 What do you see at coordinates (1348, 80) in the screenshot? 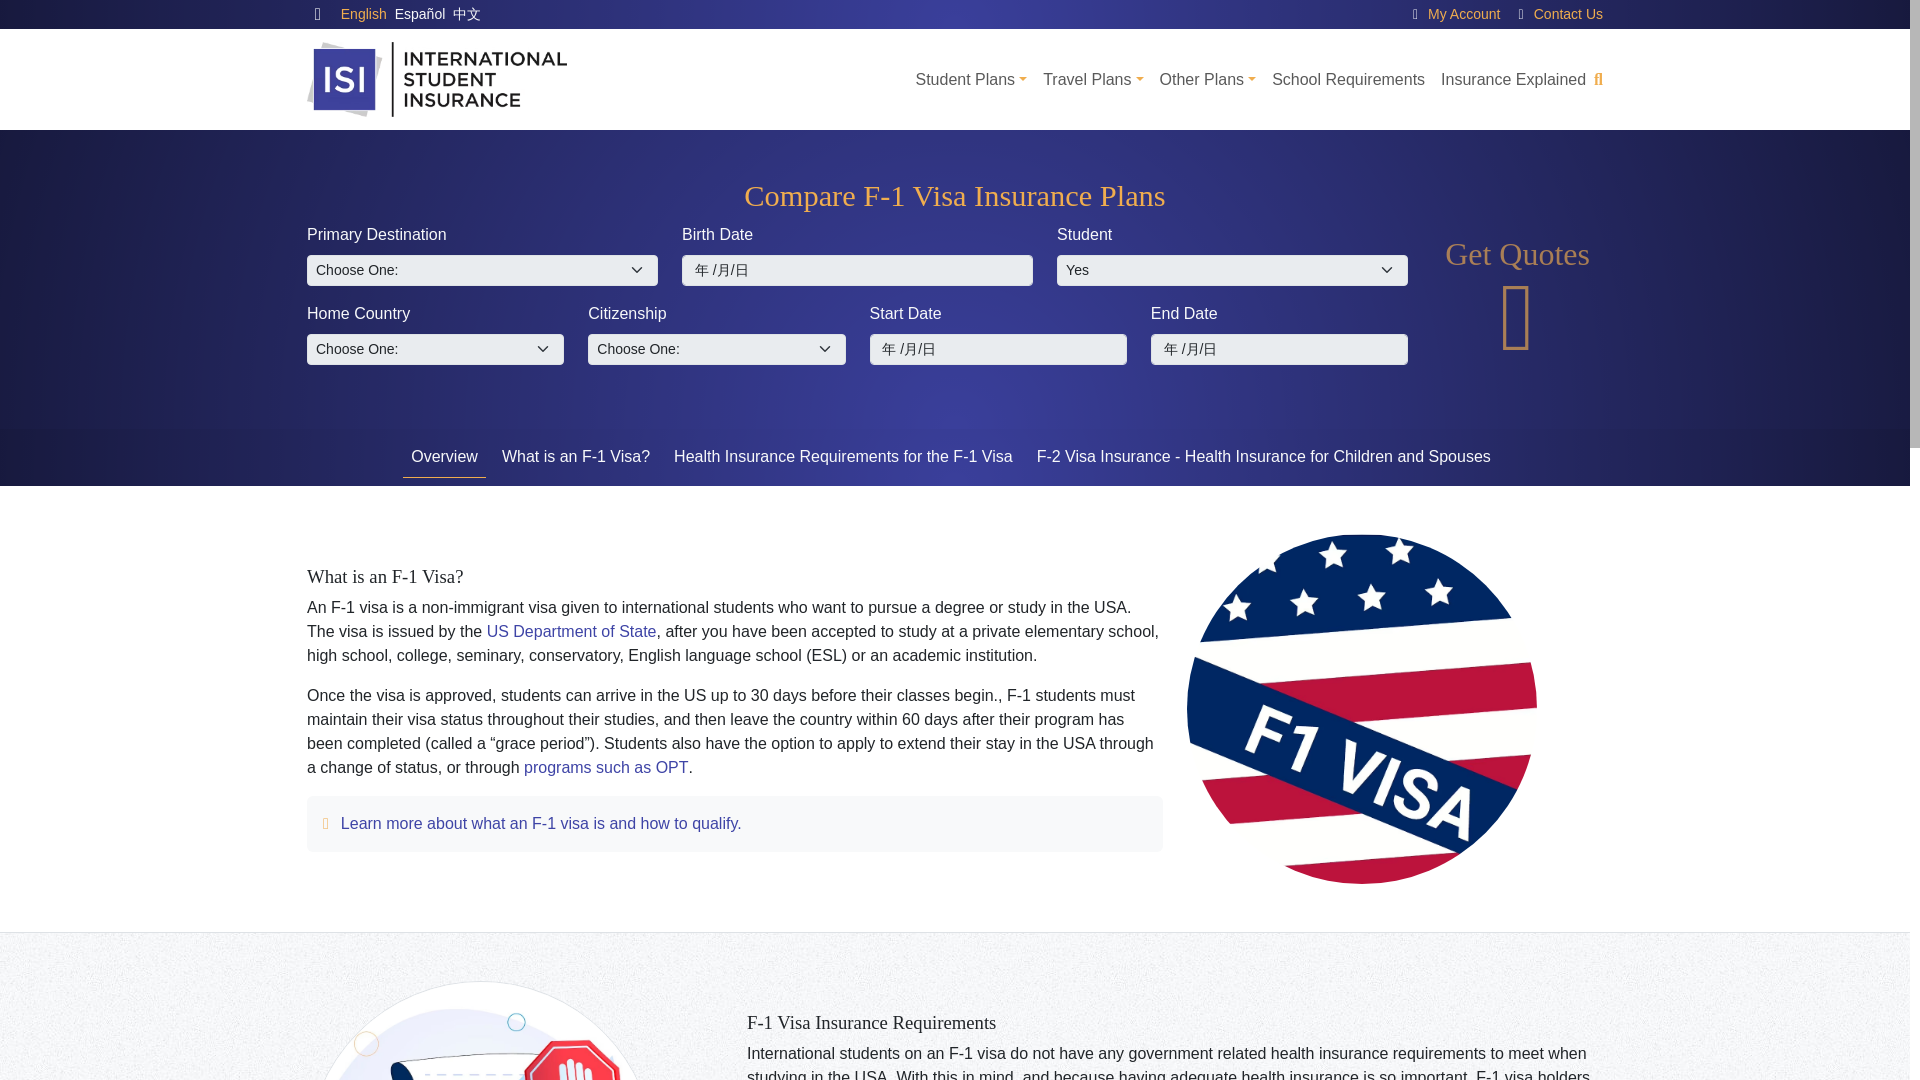
I see `School Requirements` at bounding box center [1348, 80].